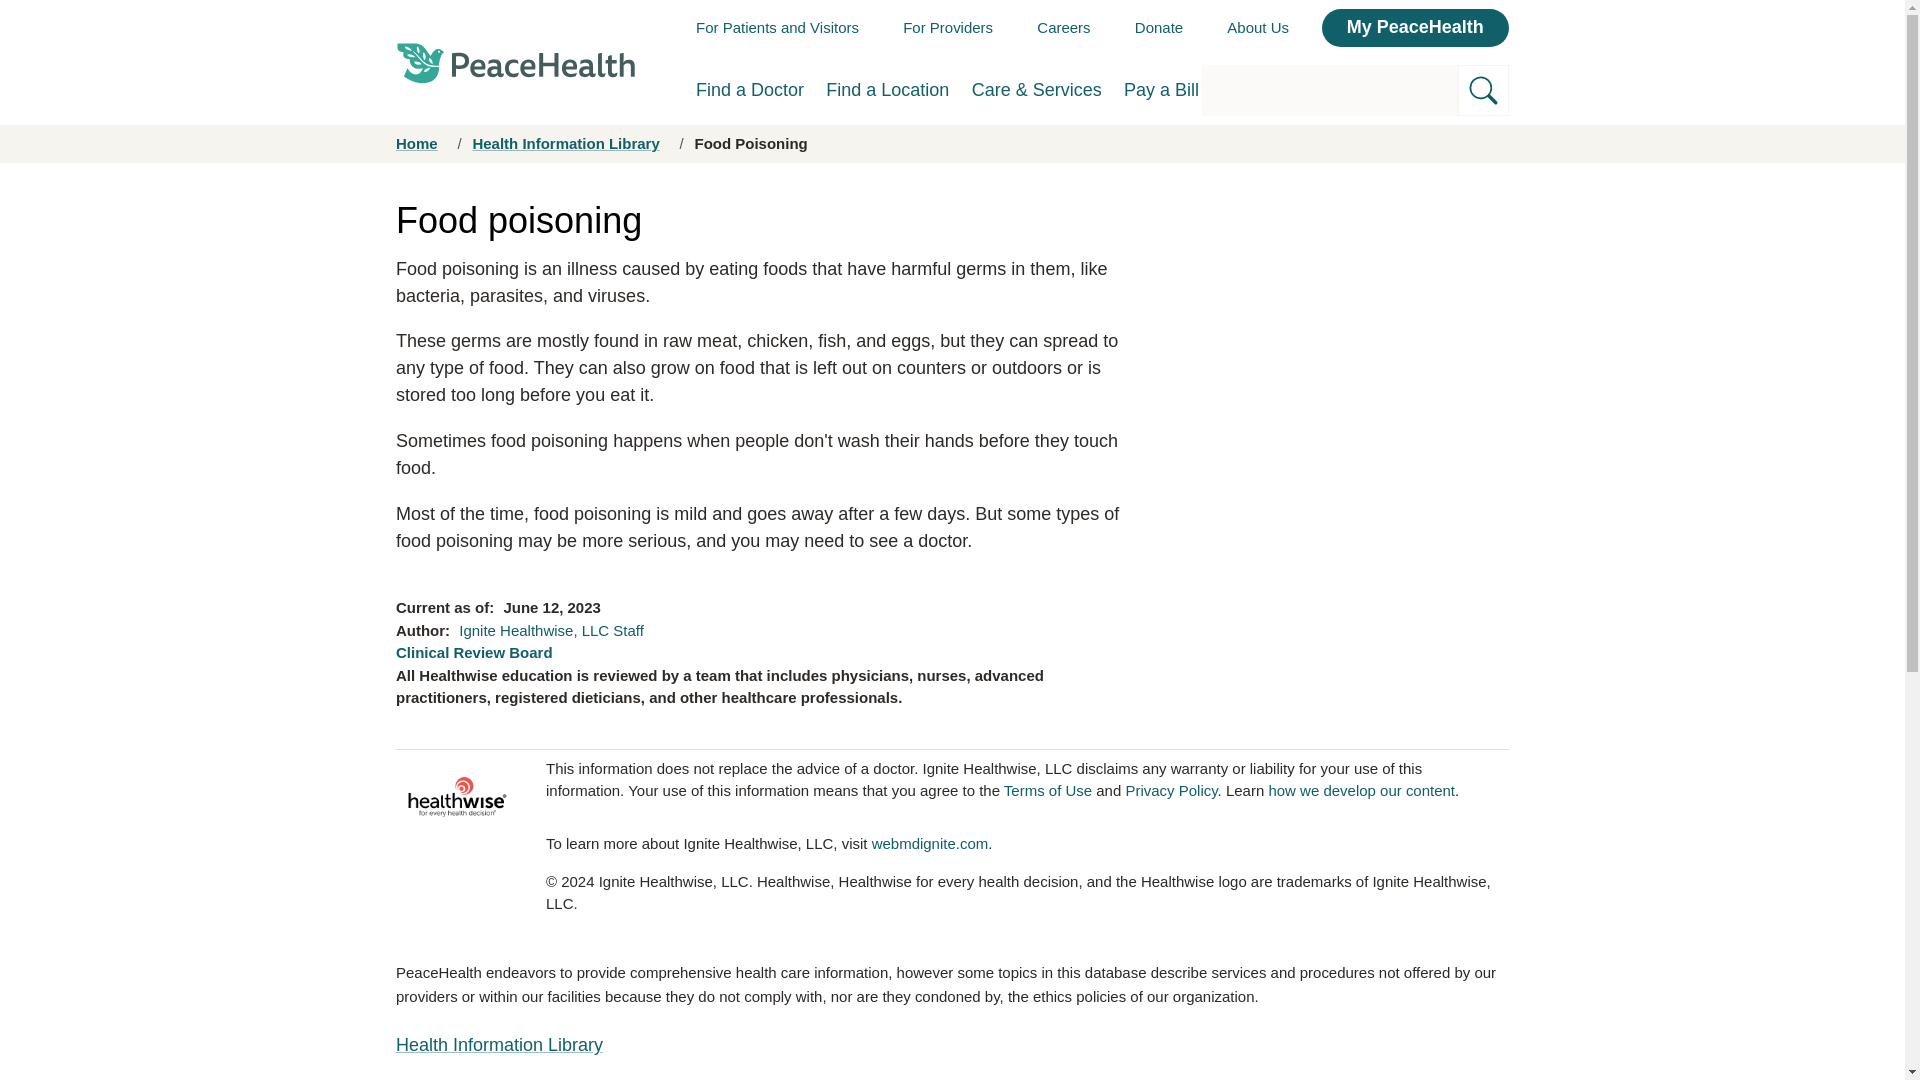  I want to click on Find a Location, so click(886, 90).